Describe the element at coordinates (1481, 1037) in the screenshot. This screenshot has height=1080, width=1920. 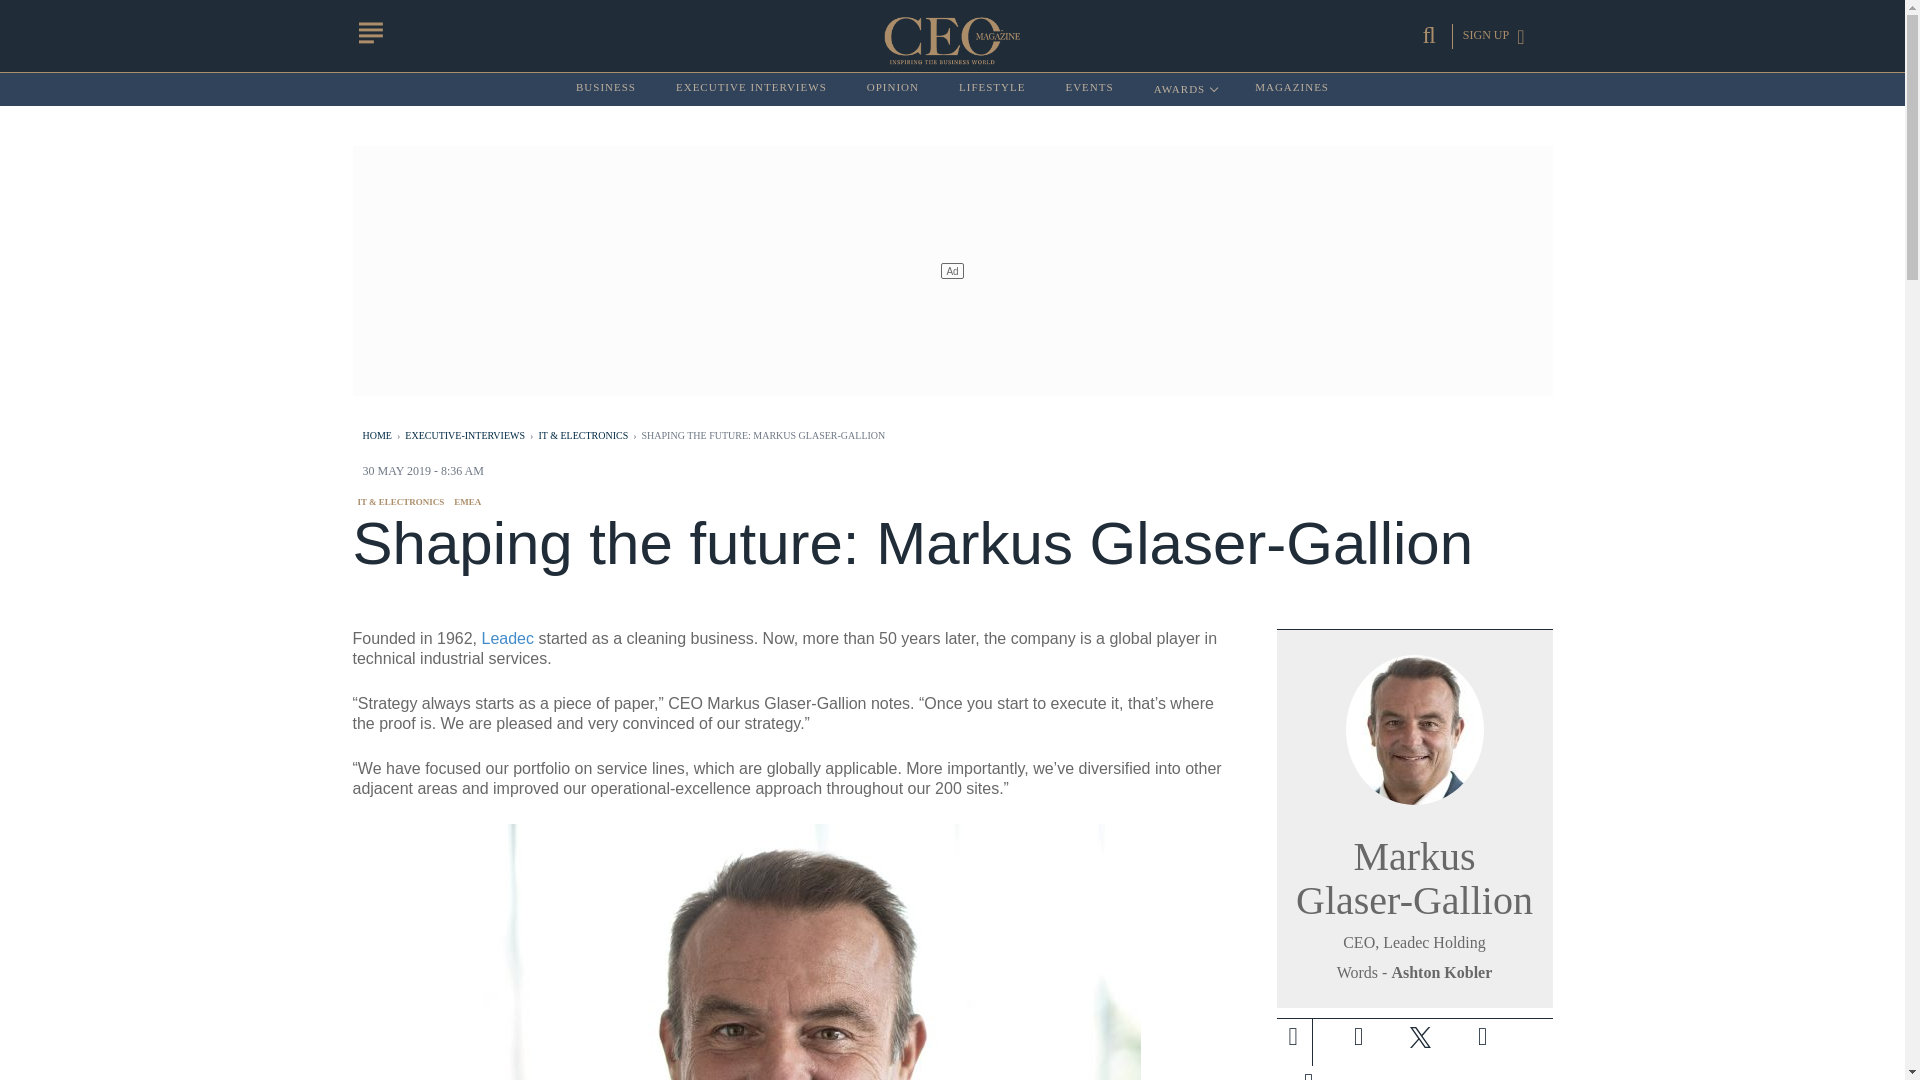
I see `Share to Linkedin` at that location.